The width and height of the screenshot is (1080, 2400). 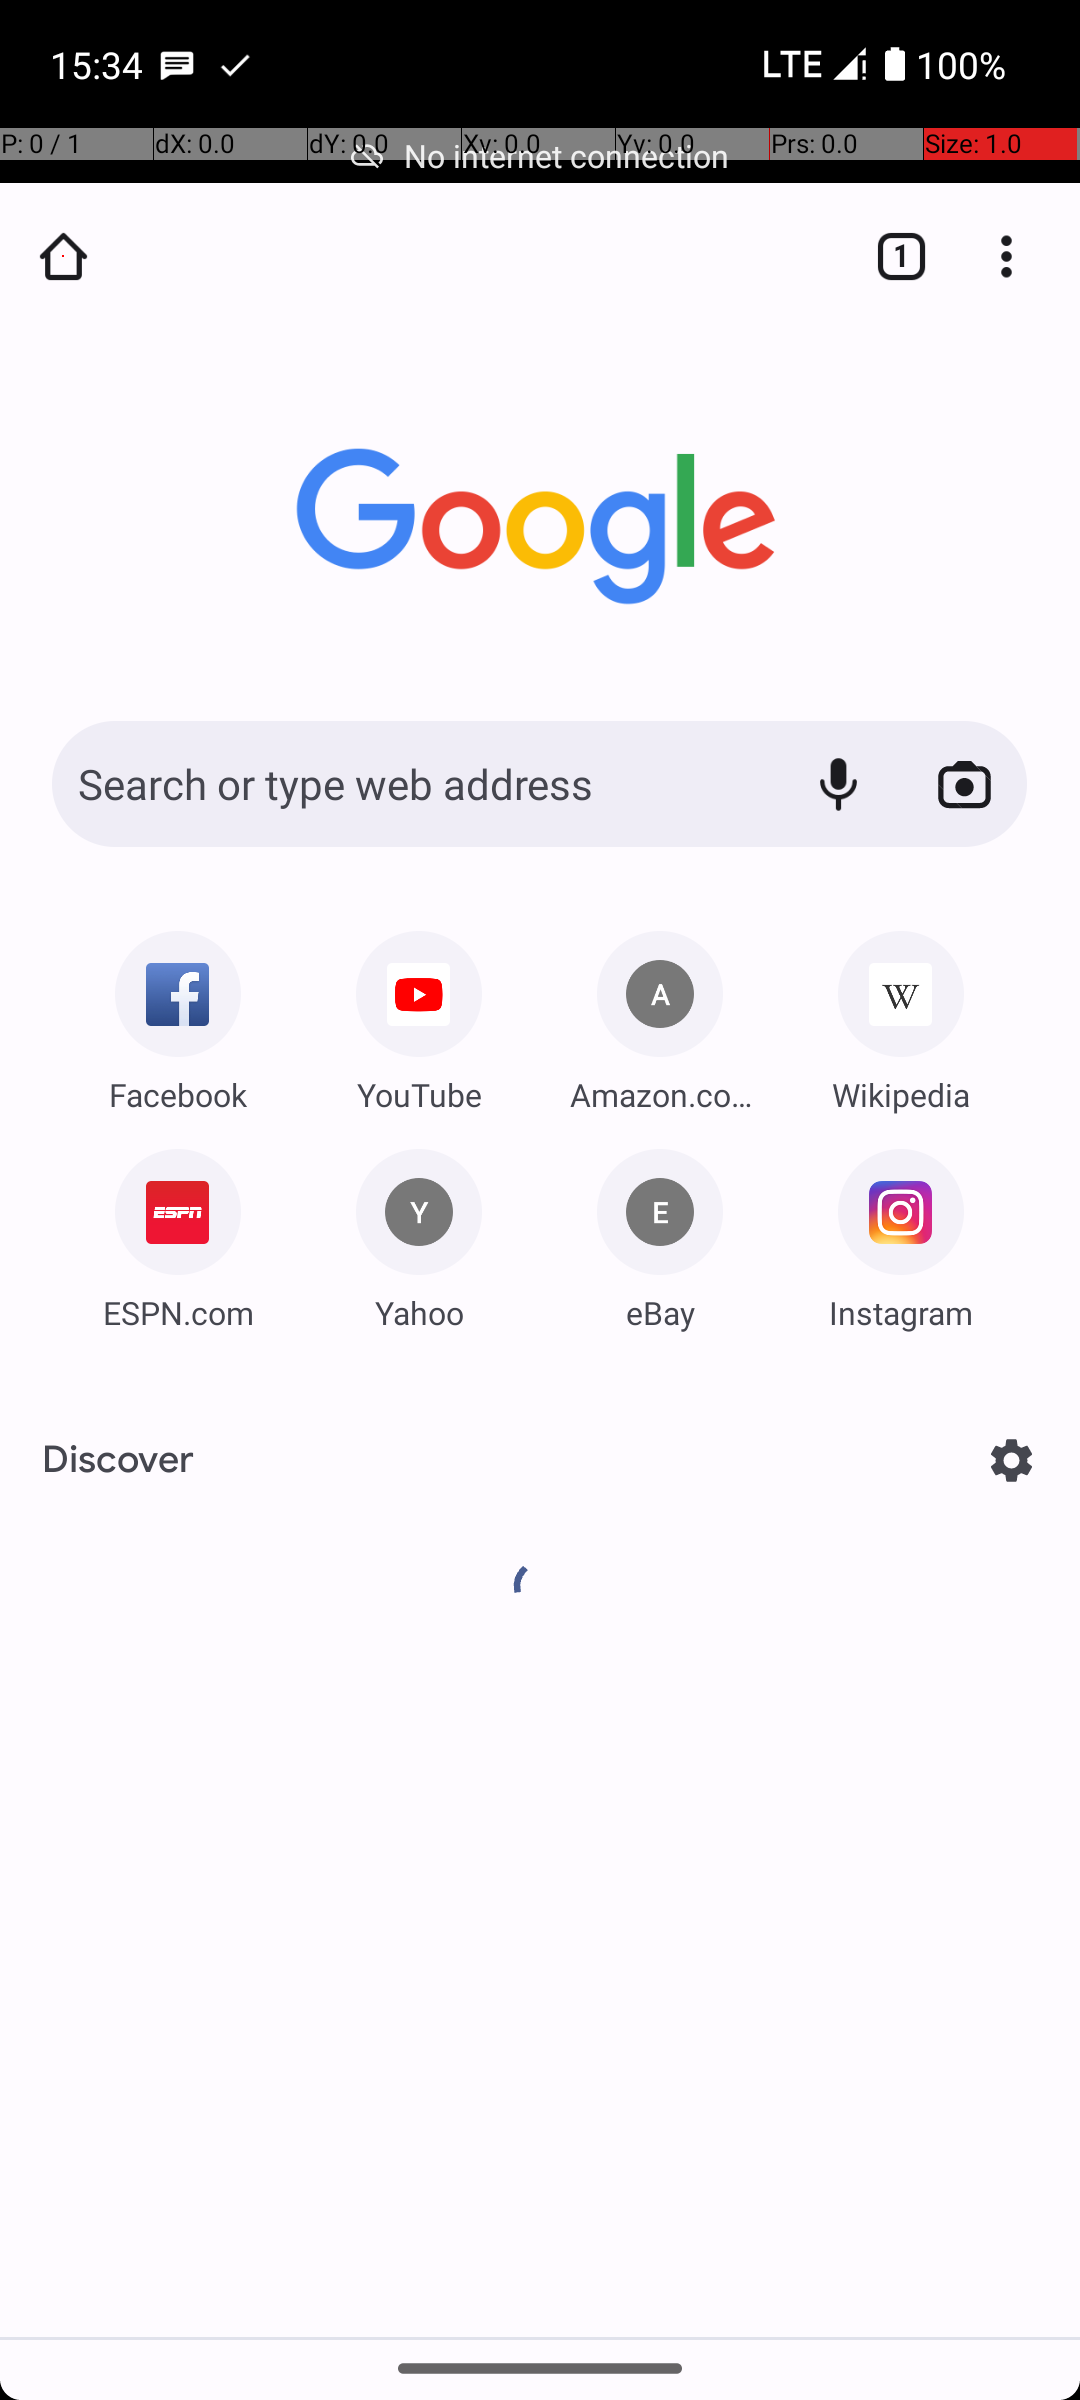 I want to click on Contacts notification: Finished exporting contacts.vcf., so click(x=235, y=64).